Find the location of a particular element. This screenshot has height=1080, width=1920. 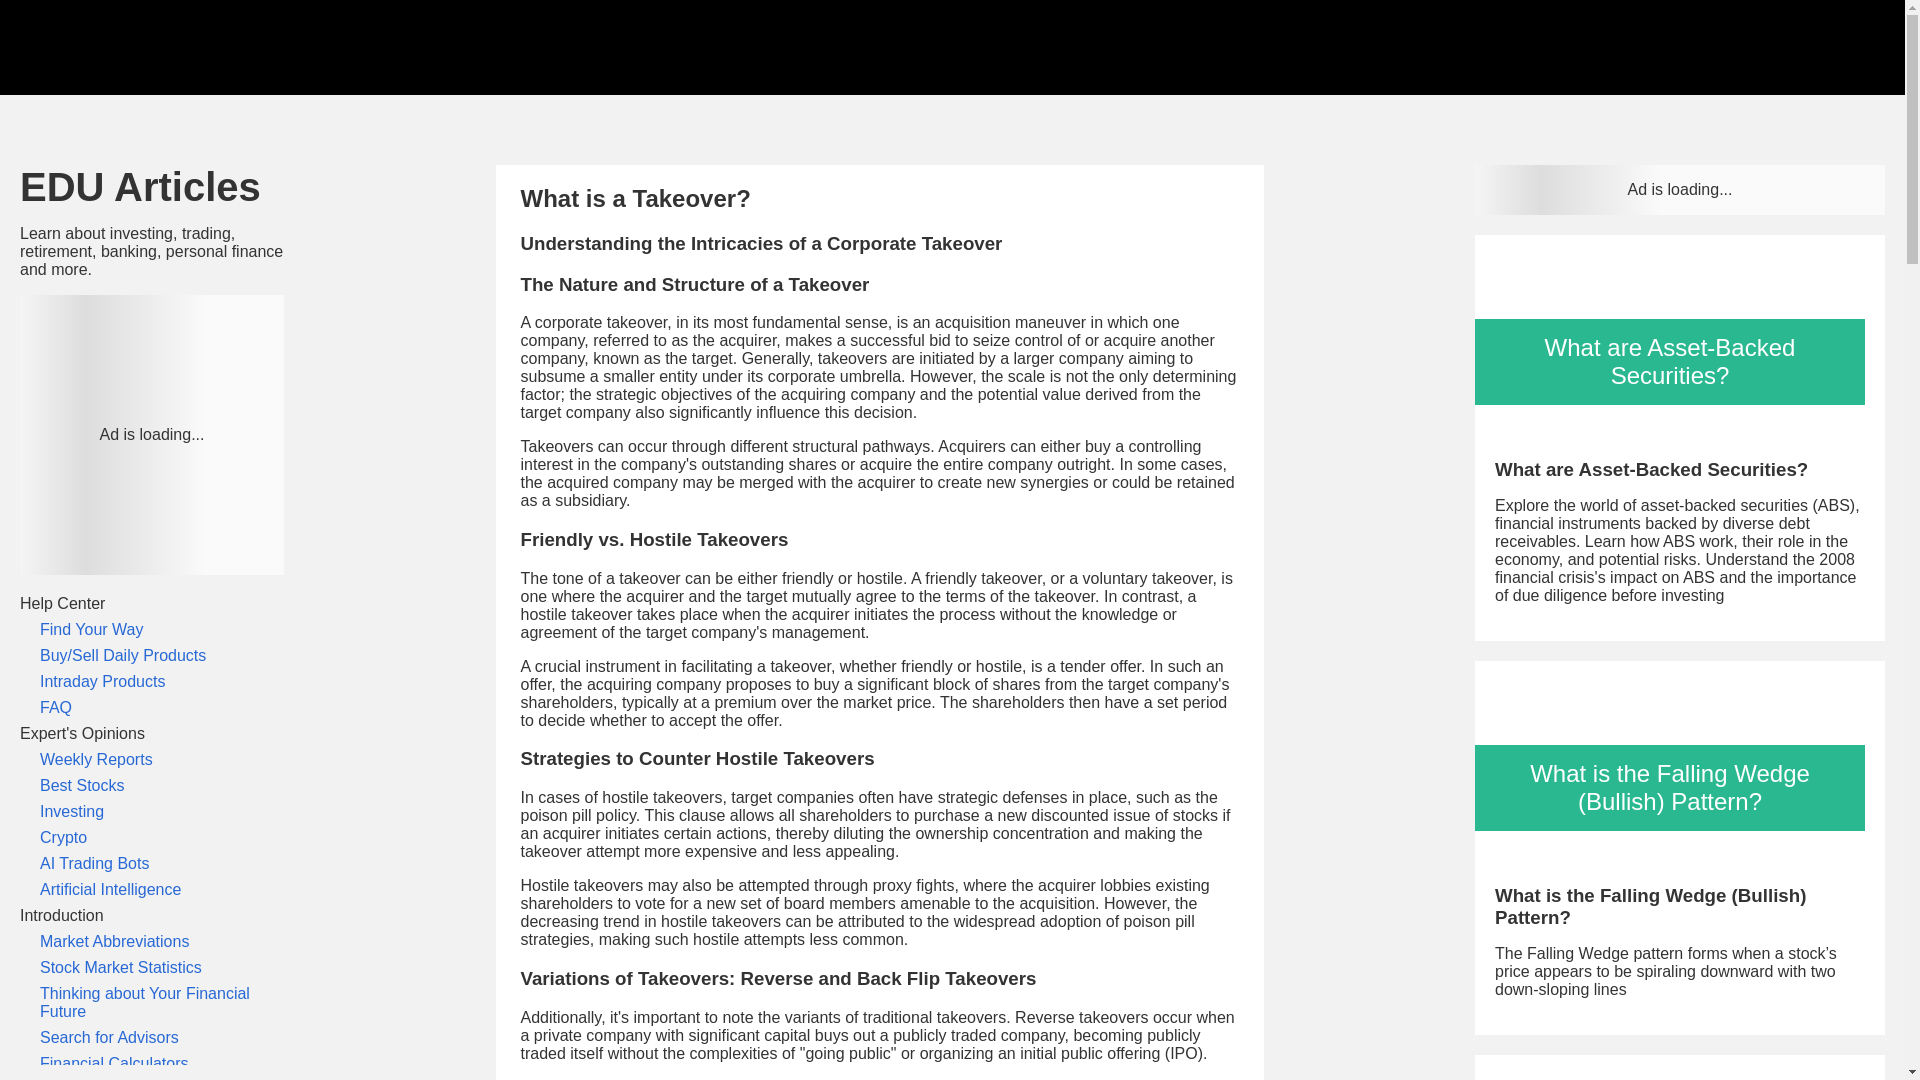

Stock Market Statistics is located at coordinates (152, 968).